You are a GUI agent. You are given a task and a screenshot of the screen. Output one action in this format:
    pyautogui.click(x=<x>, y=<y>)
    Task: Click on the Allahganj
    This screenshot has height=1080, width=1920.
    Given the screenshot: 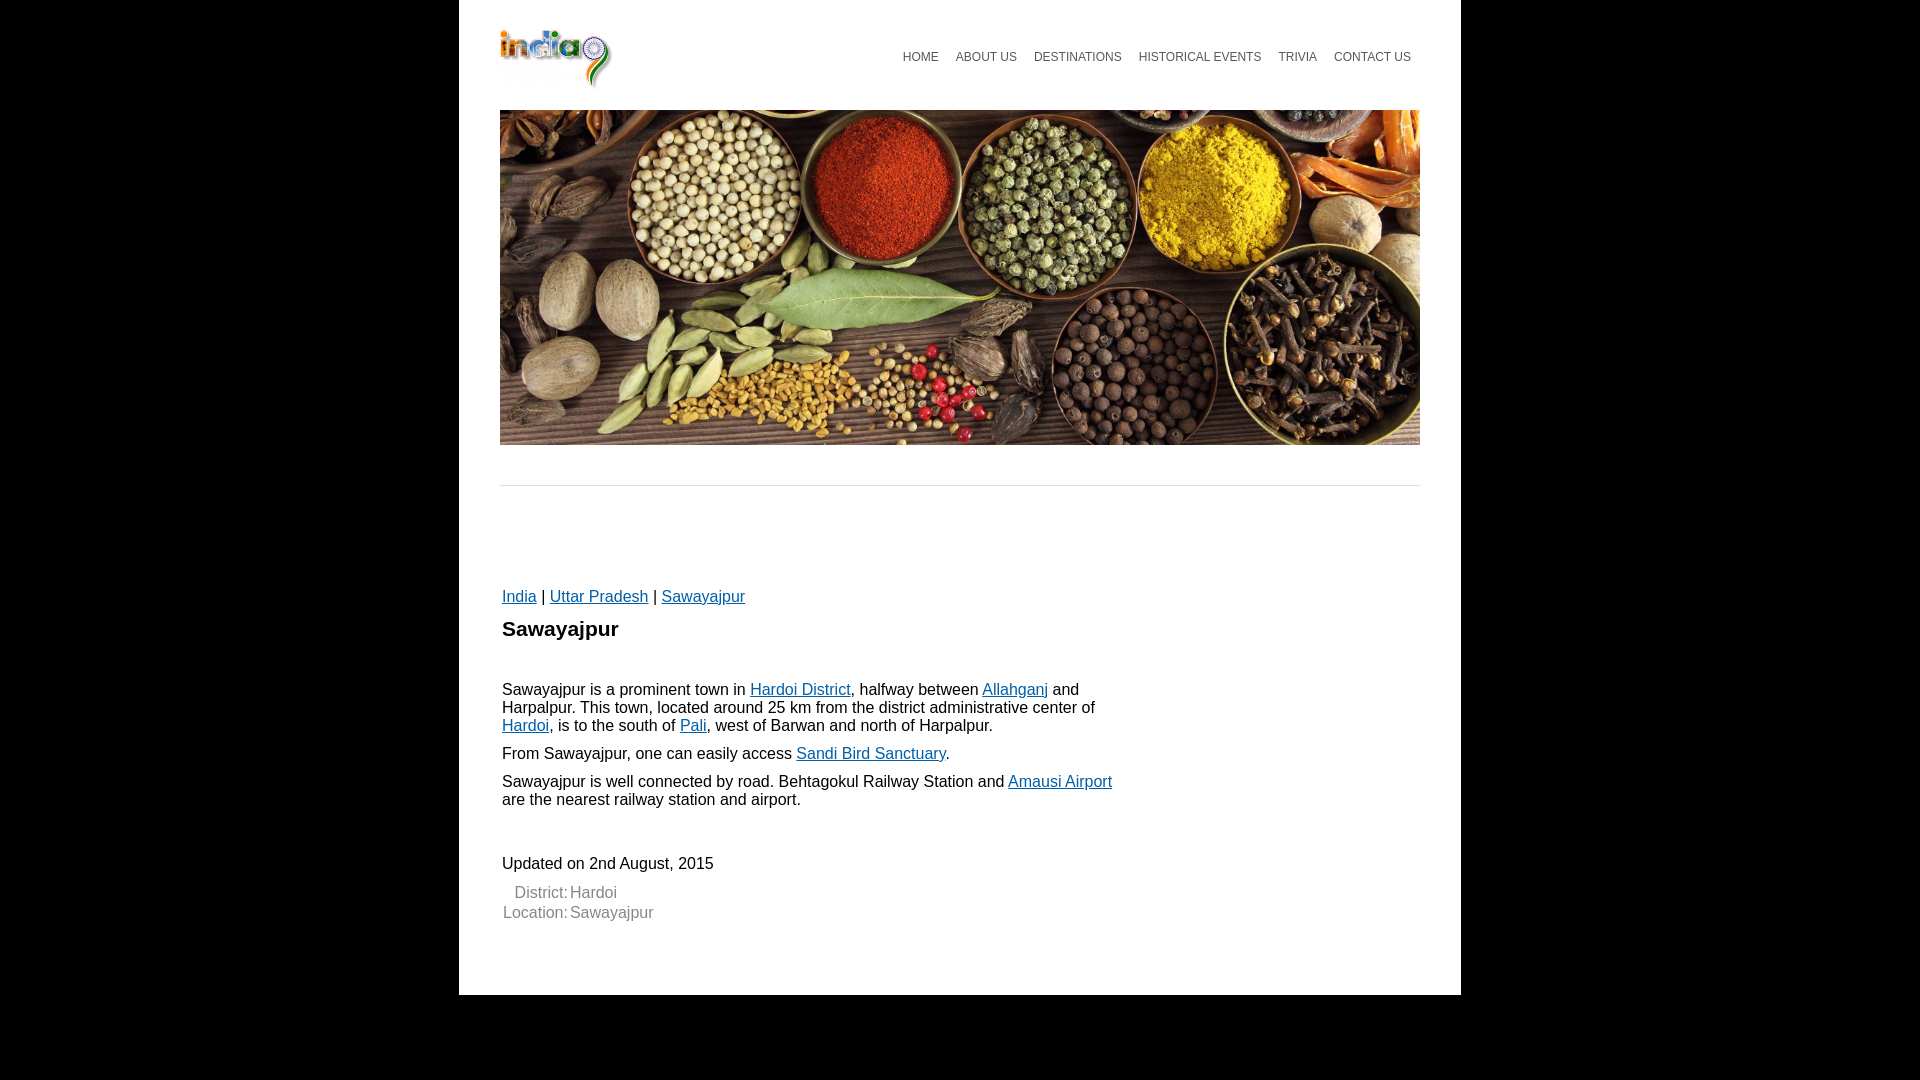 What is the action you would take?
    pyautogui.click(x=1014, y=689)
    